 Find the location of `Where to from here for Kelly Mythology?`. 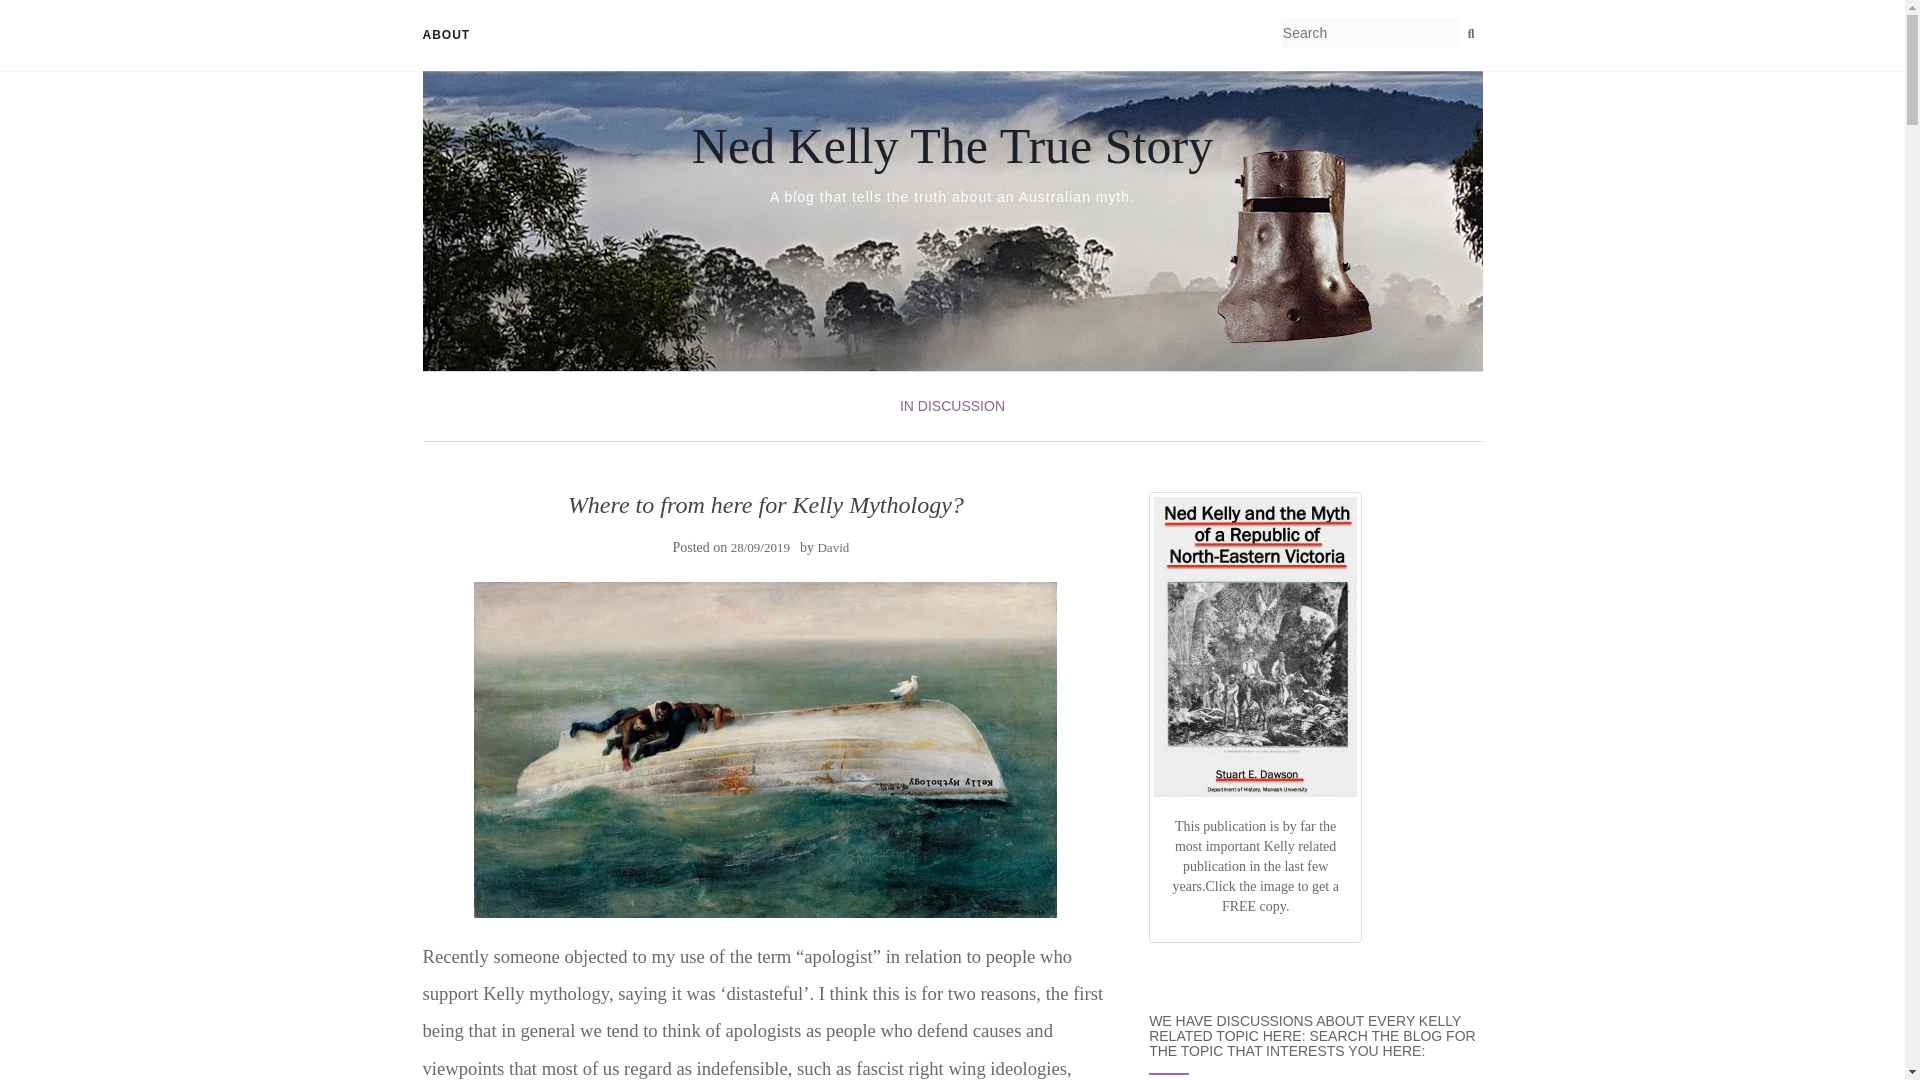

Where to from here for Kelly Mythology? is located at coordinates (766, 750).